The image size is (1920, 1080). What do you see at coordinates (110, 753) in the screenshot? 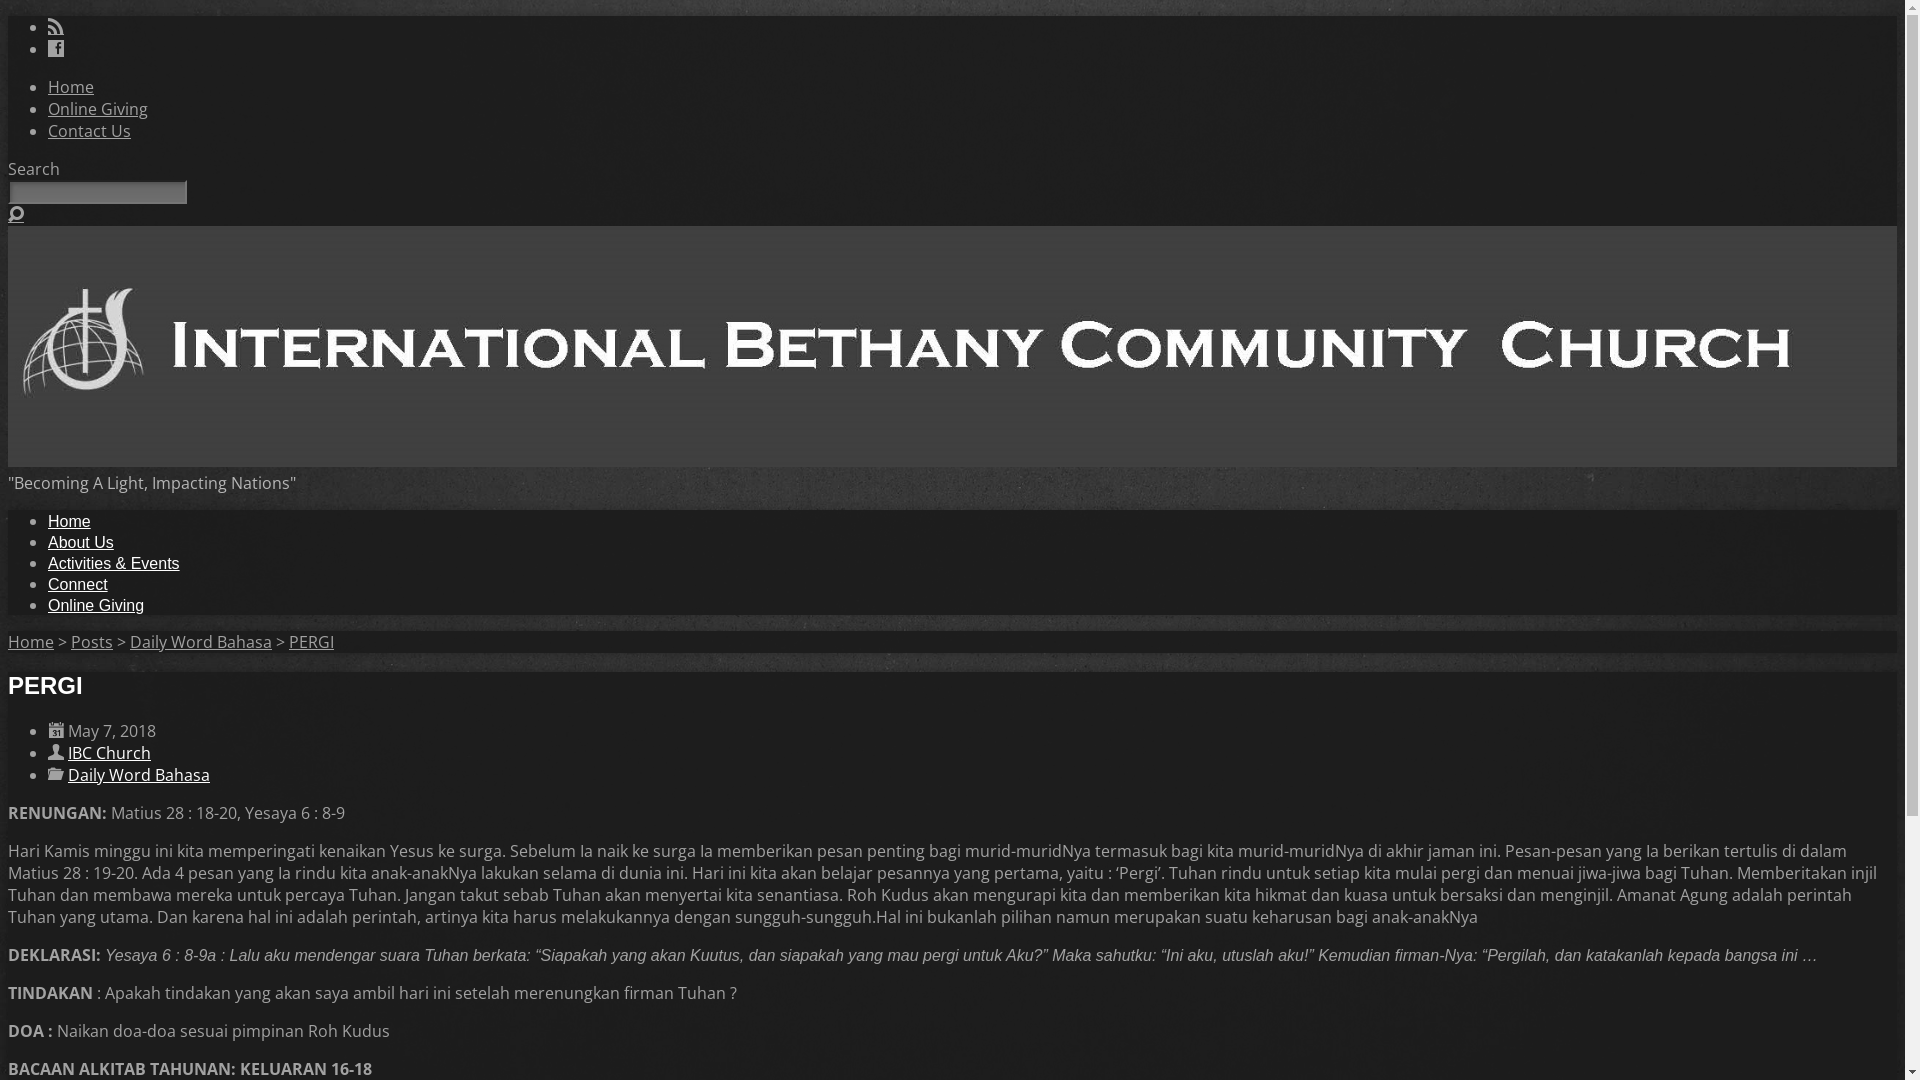
I see `IBC Church` at bounding box center [110, 753].